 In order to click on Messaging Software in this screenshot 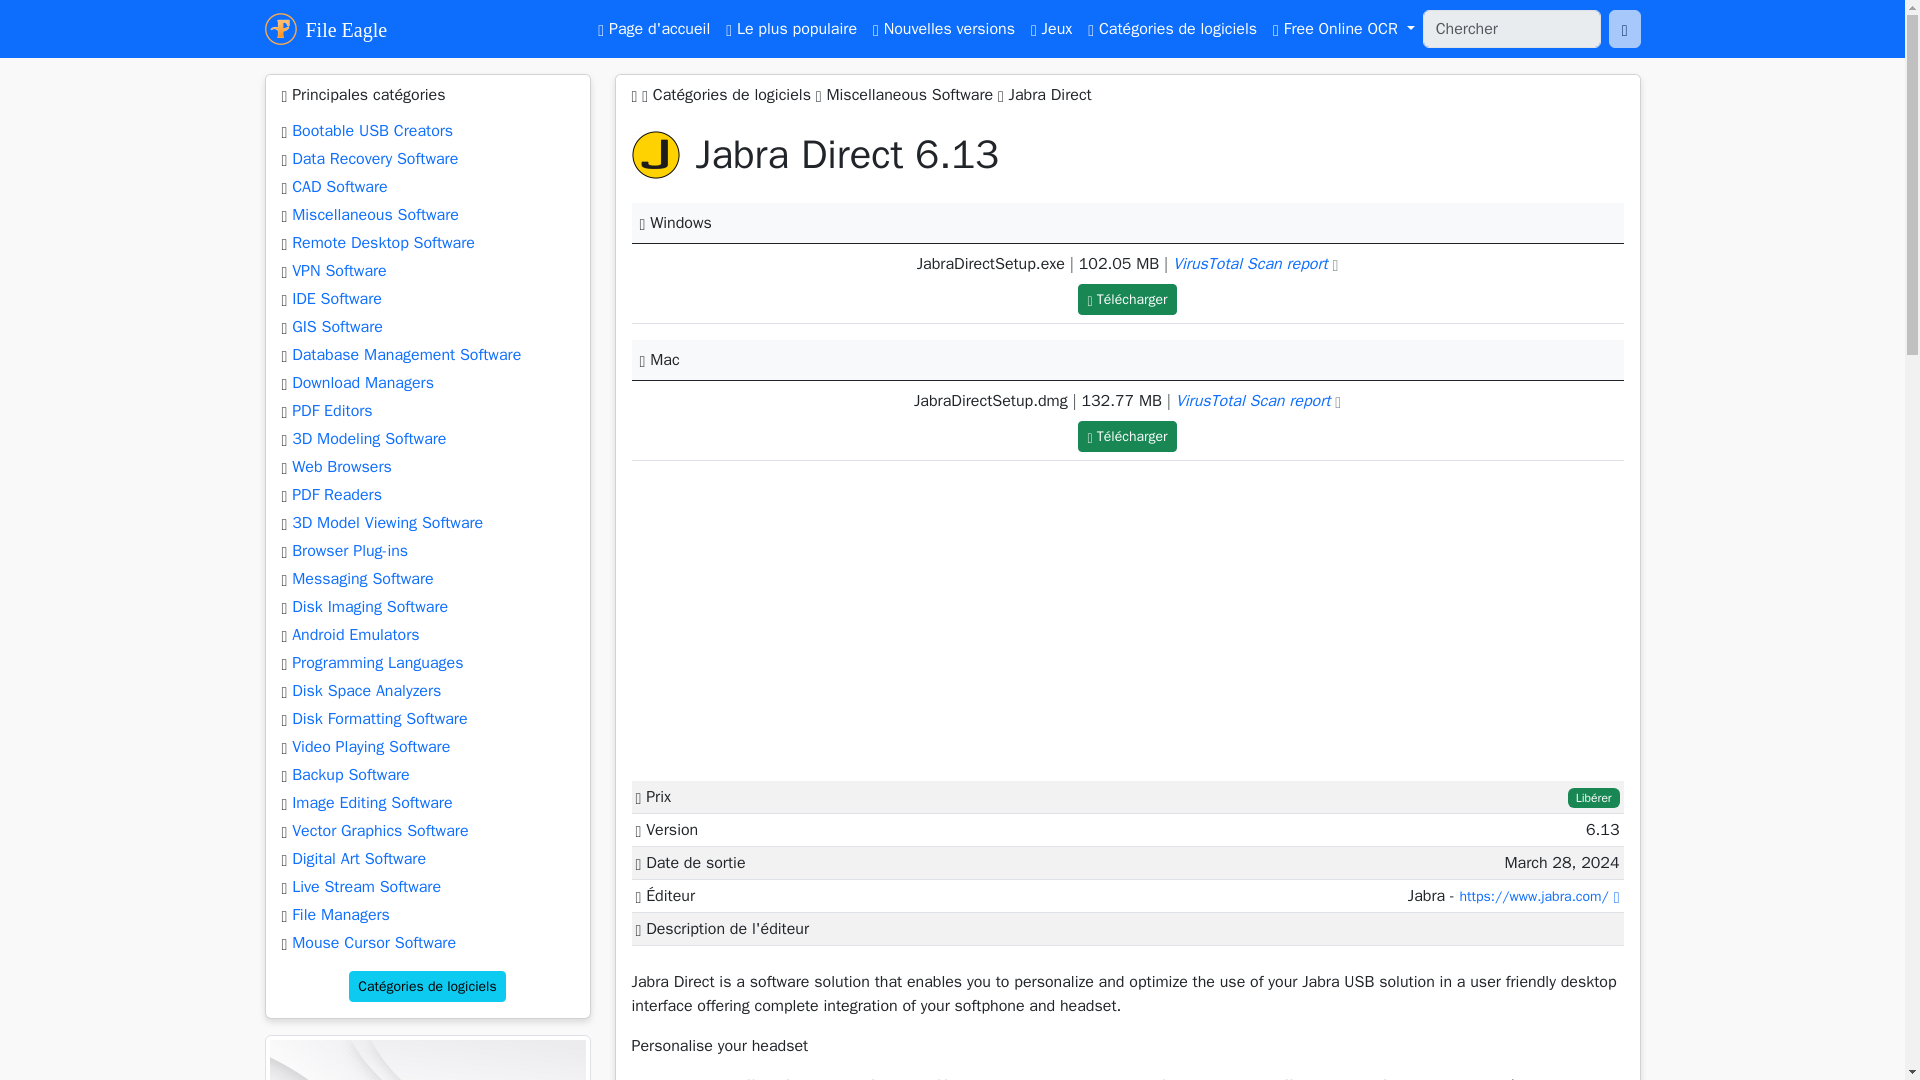, I will do `click(362, 578)`.